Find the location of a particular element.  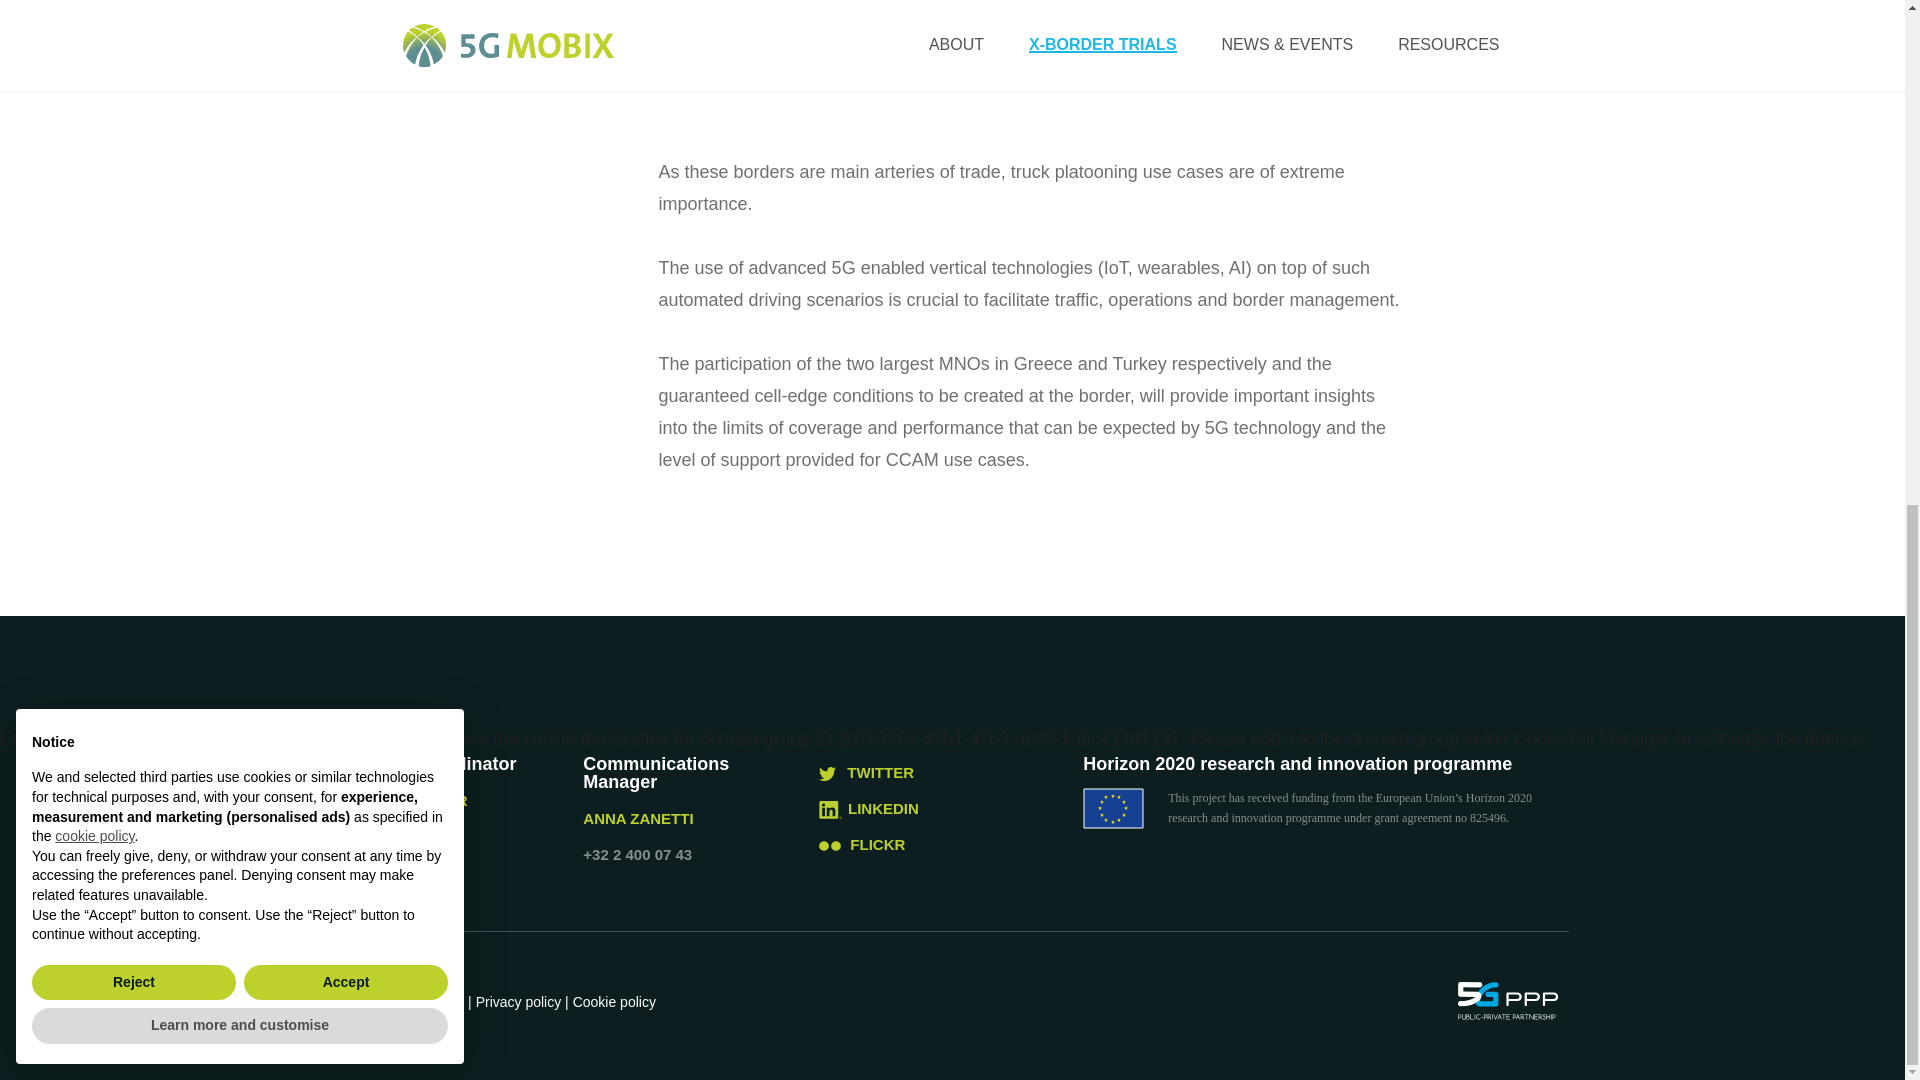

5G-Mobix on LinkedIn is located at coordinates (925, 808).